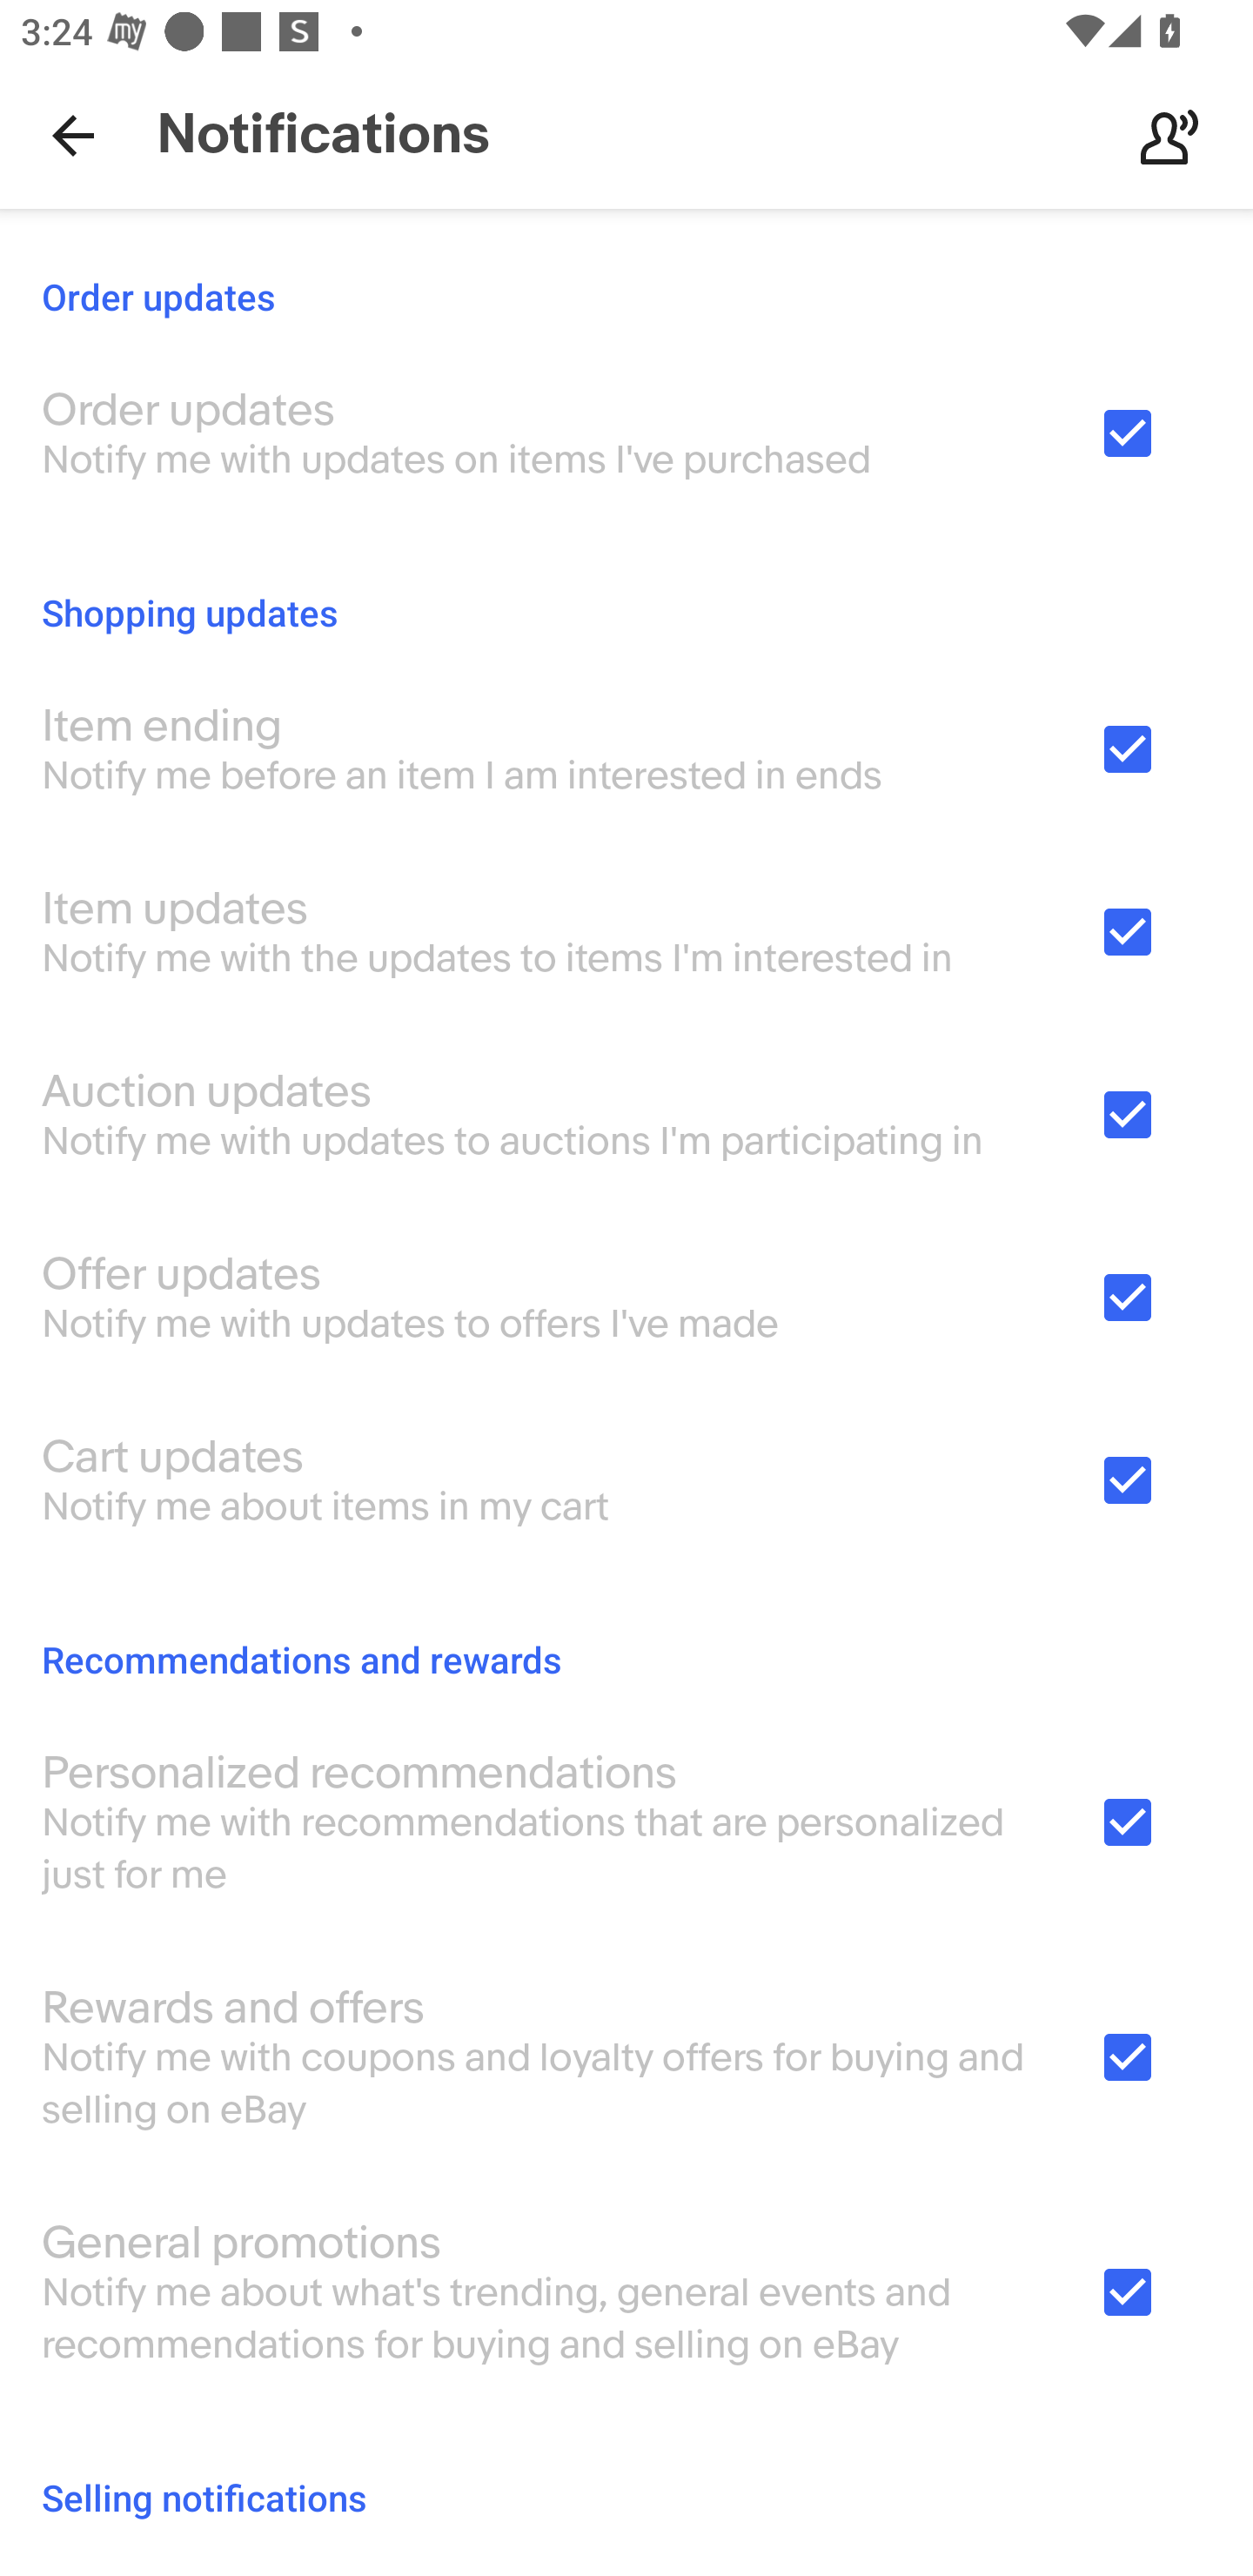 The width and height of the screenshot is (1253, 2576). What do you see at coordinates (73, 135) in the screenshot?
I see `Navigate up` at bounding box center [73, 135].